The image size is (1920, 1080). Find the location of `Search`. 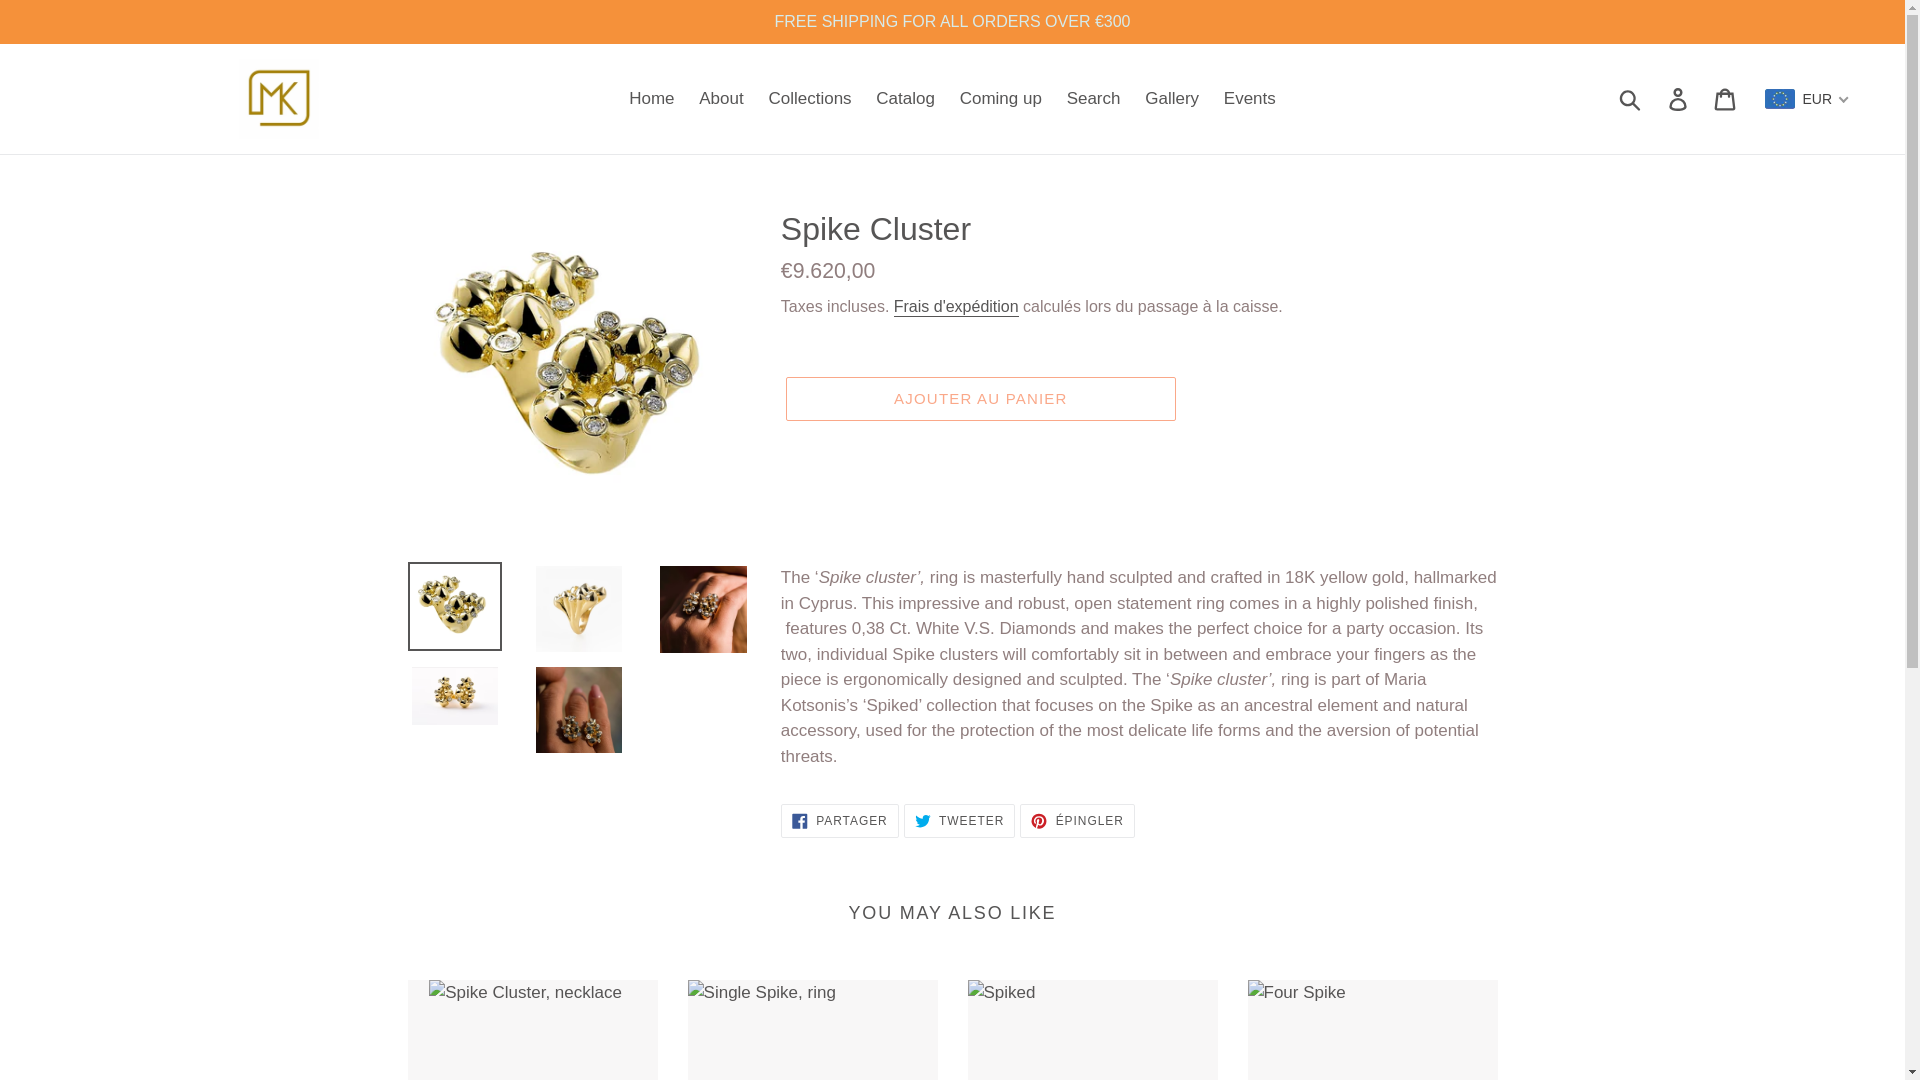

Search is located at coordinates (1094, 98).